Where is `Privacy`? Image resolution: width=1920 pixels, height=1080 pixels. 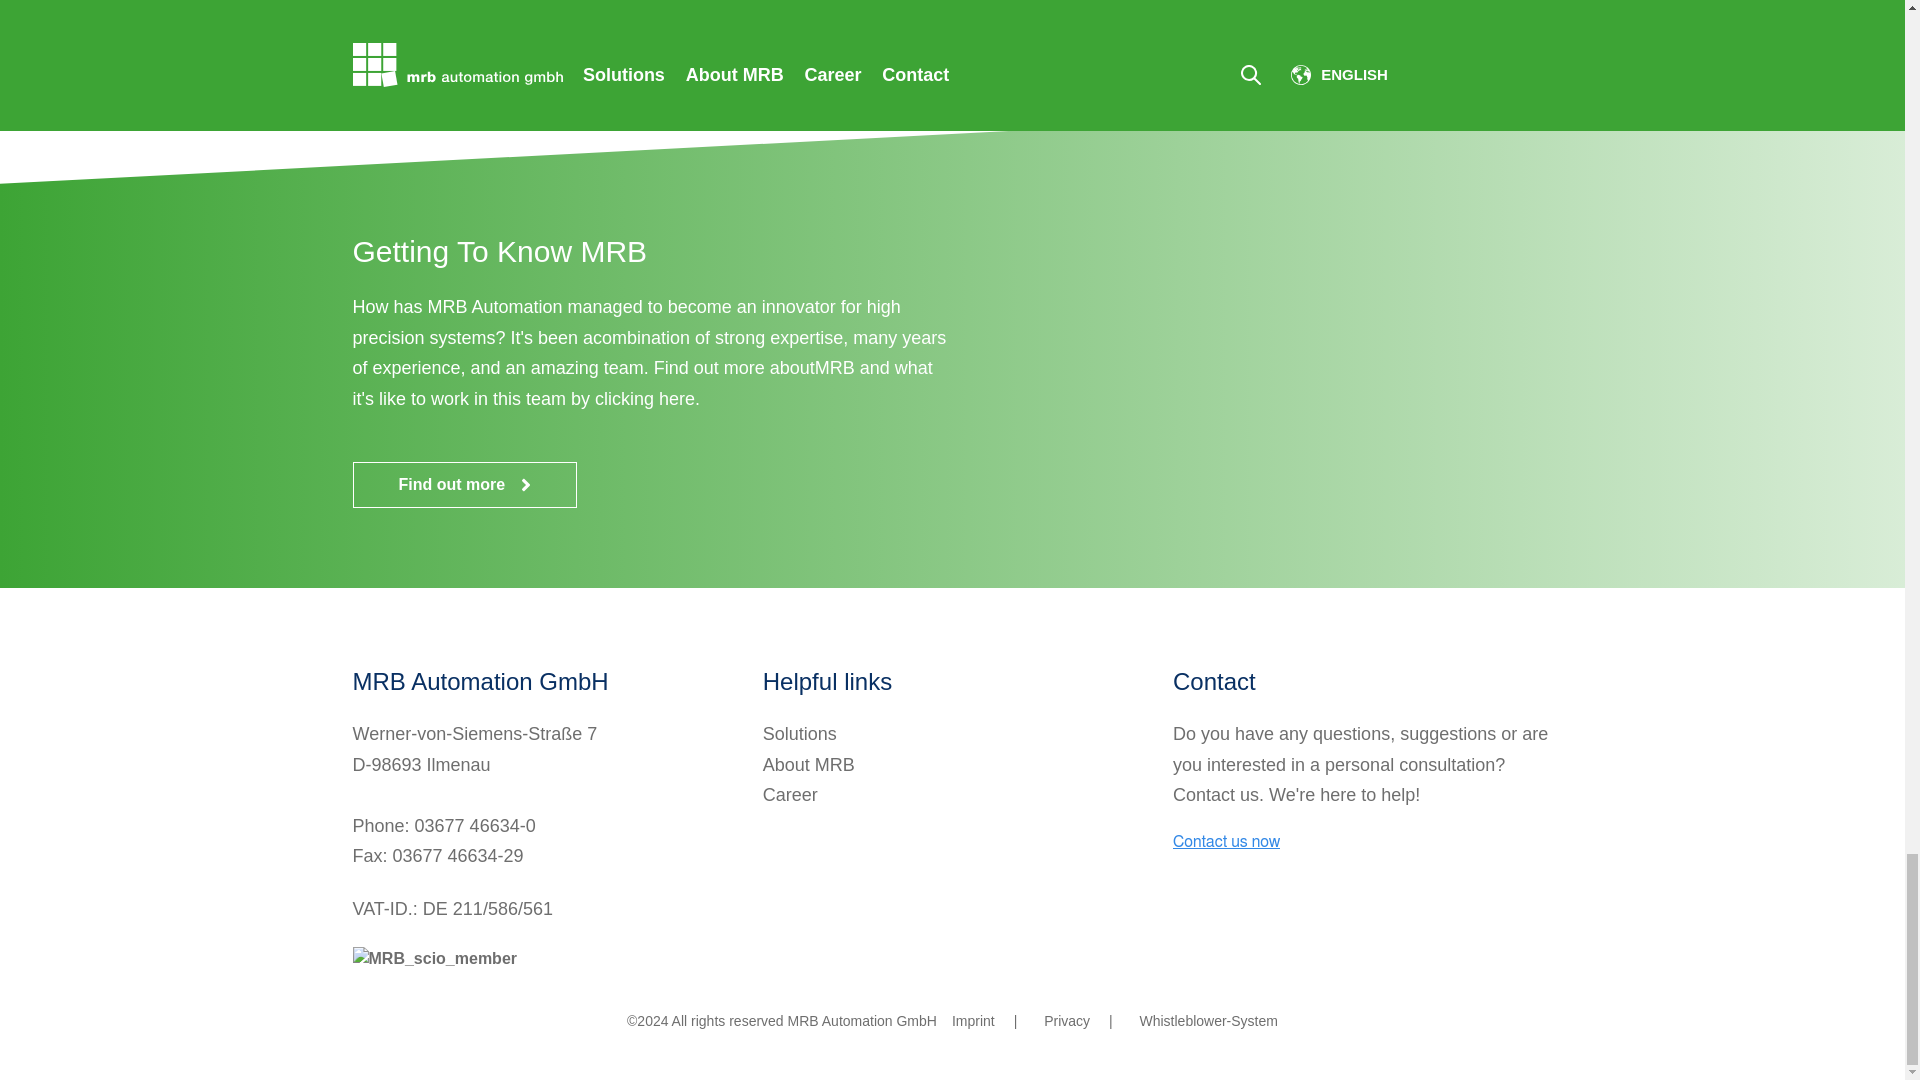 Privacy is located at coordinates (1067, 1021).